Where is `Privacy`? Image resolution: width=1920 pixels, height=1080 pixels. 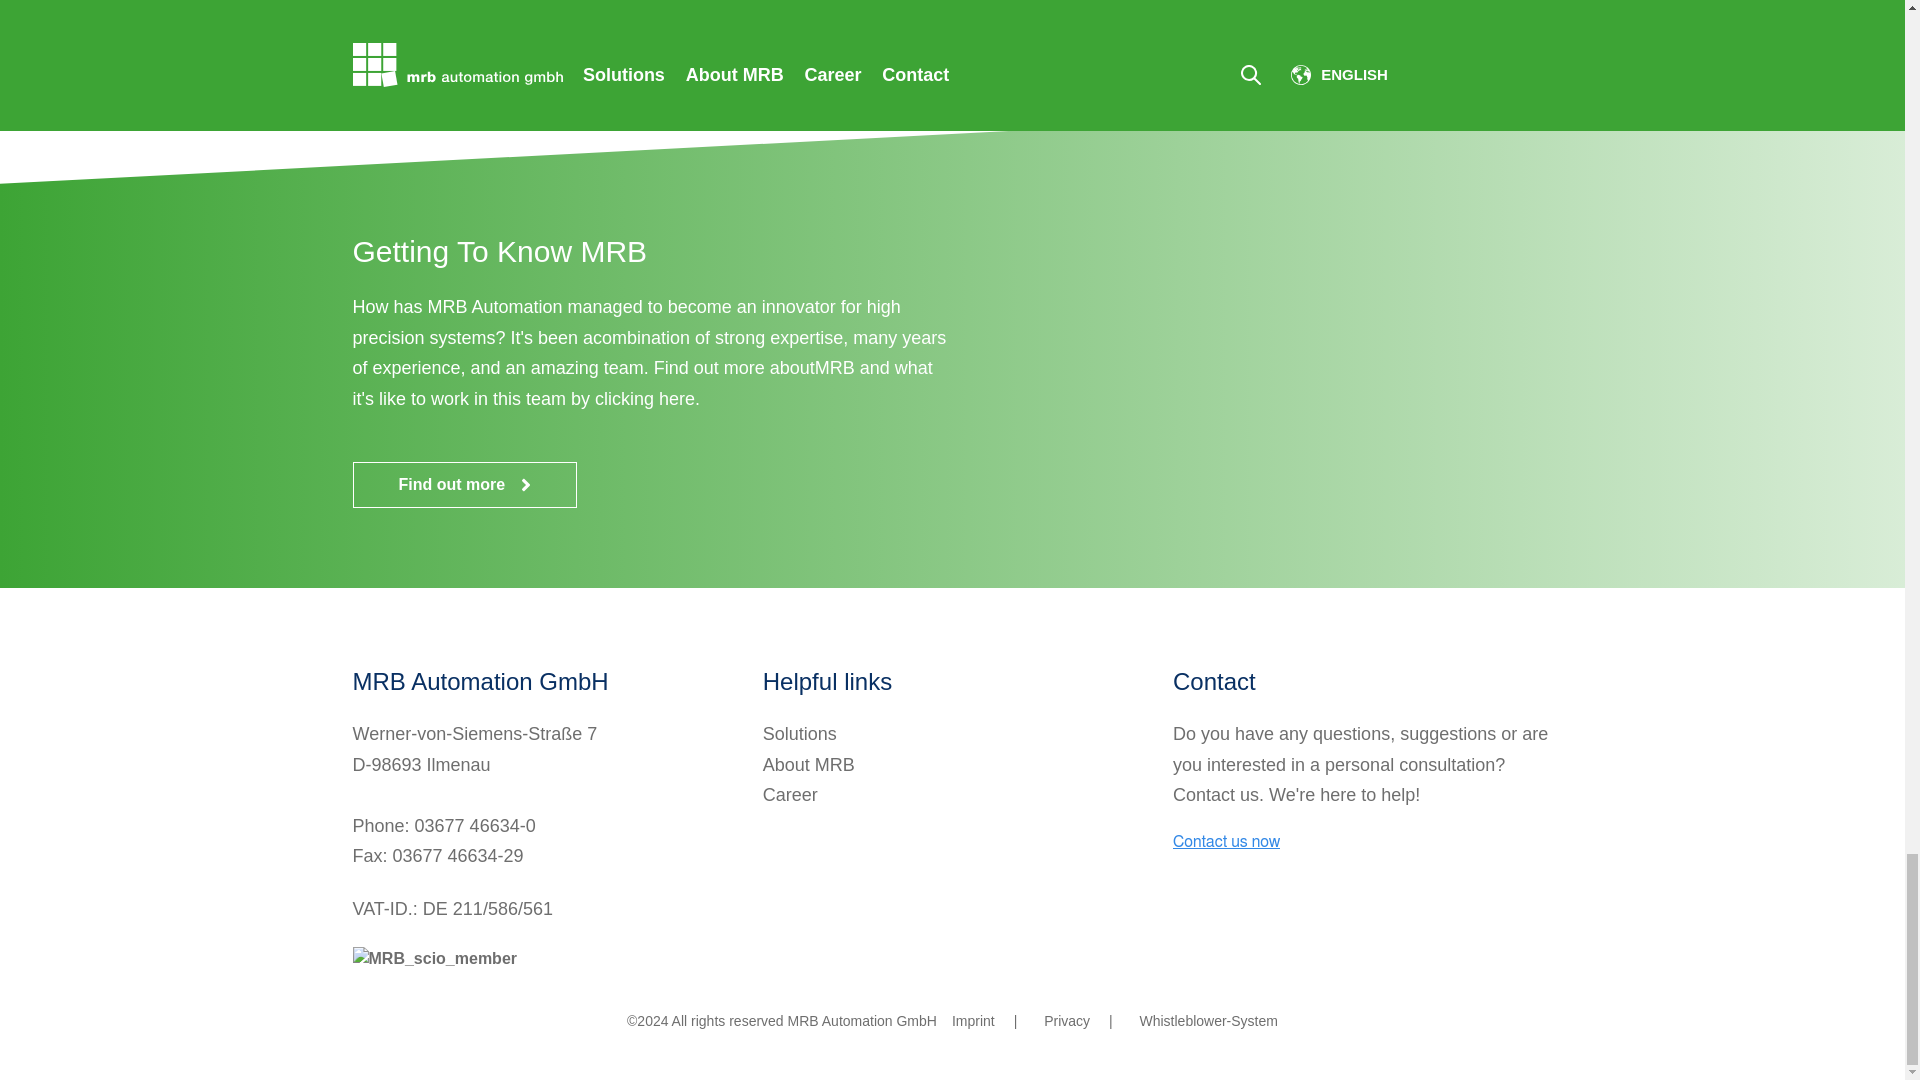 Privacy is located at coordinates (1067, 1021).